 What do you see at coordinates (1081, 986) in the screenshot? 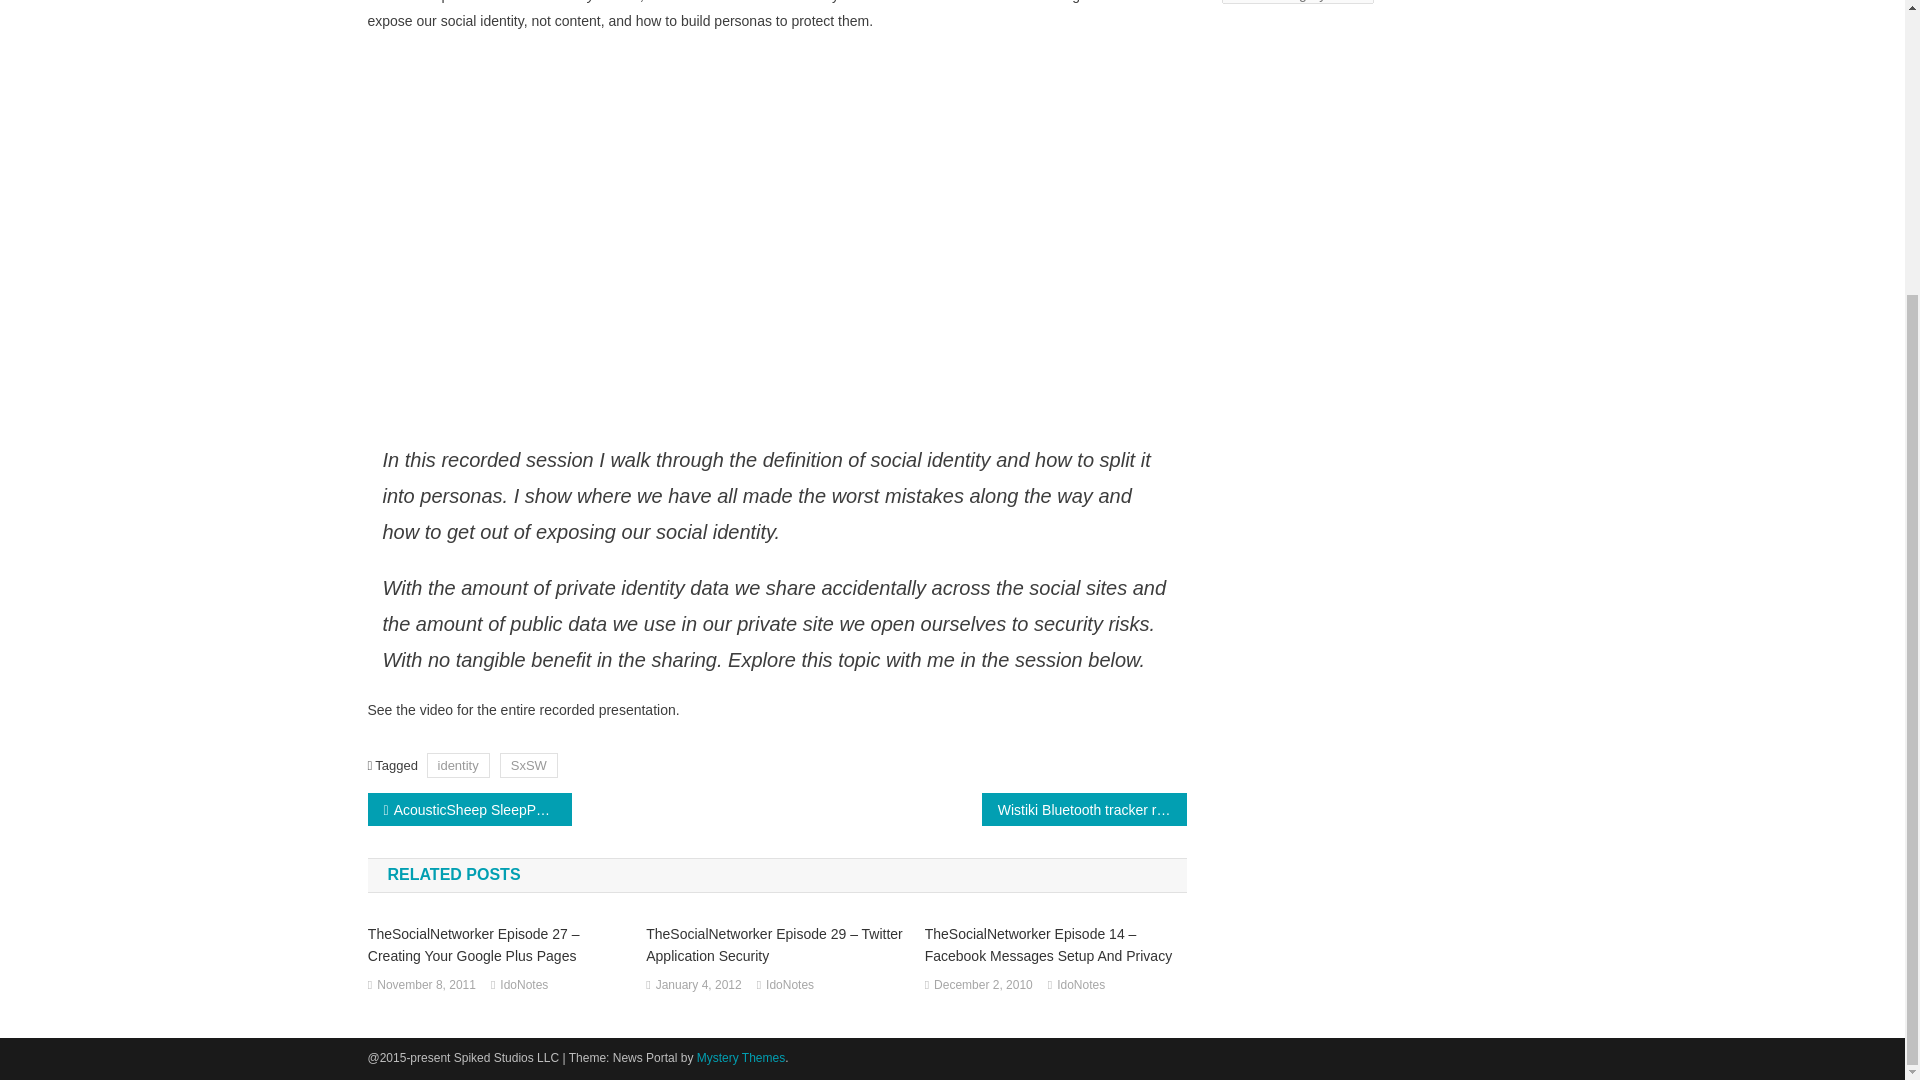
I see `IdoNotes` at bounding box center [1081, 986].